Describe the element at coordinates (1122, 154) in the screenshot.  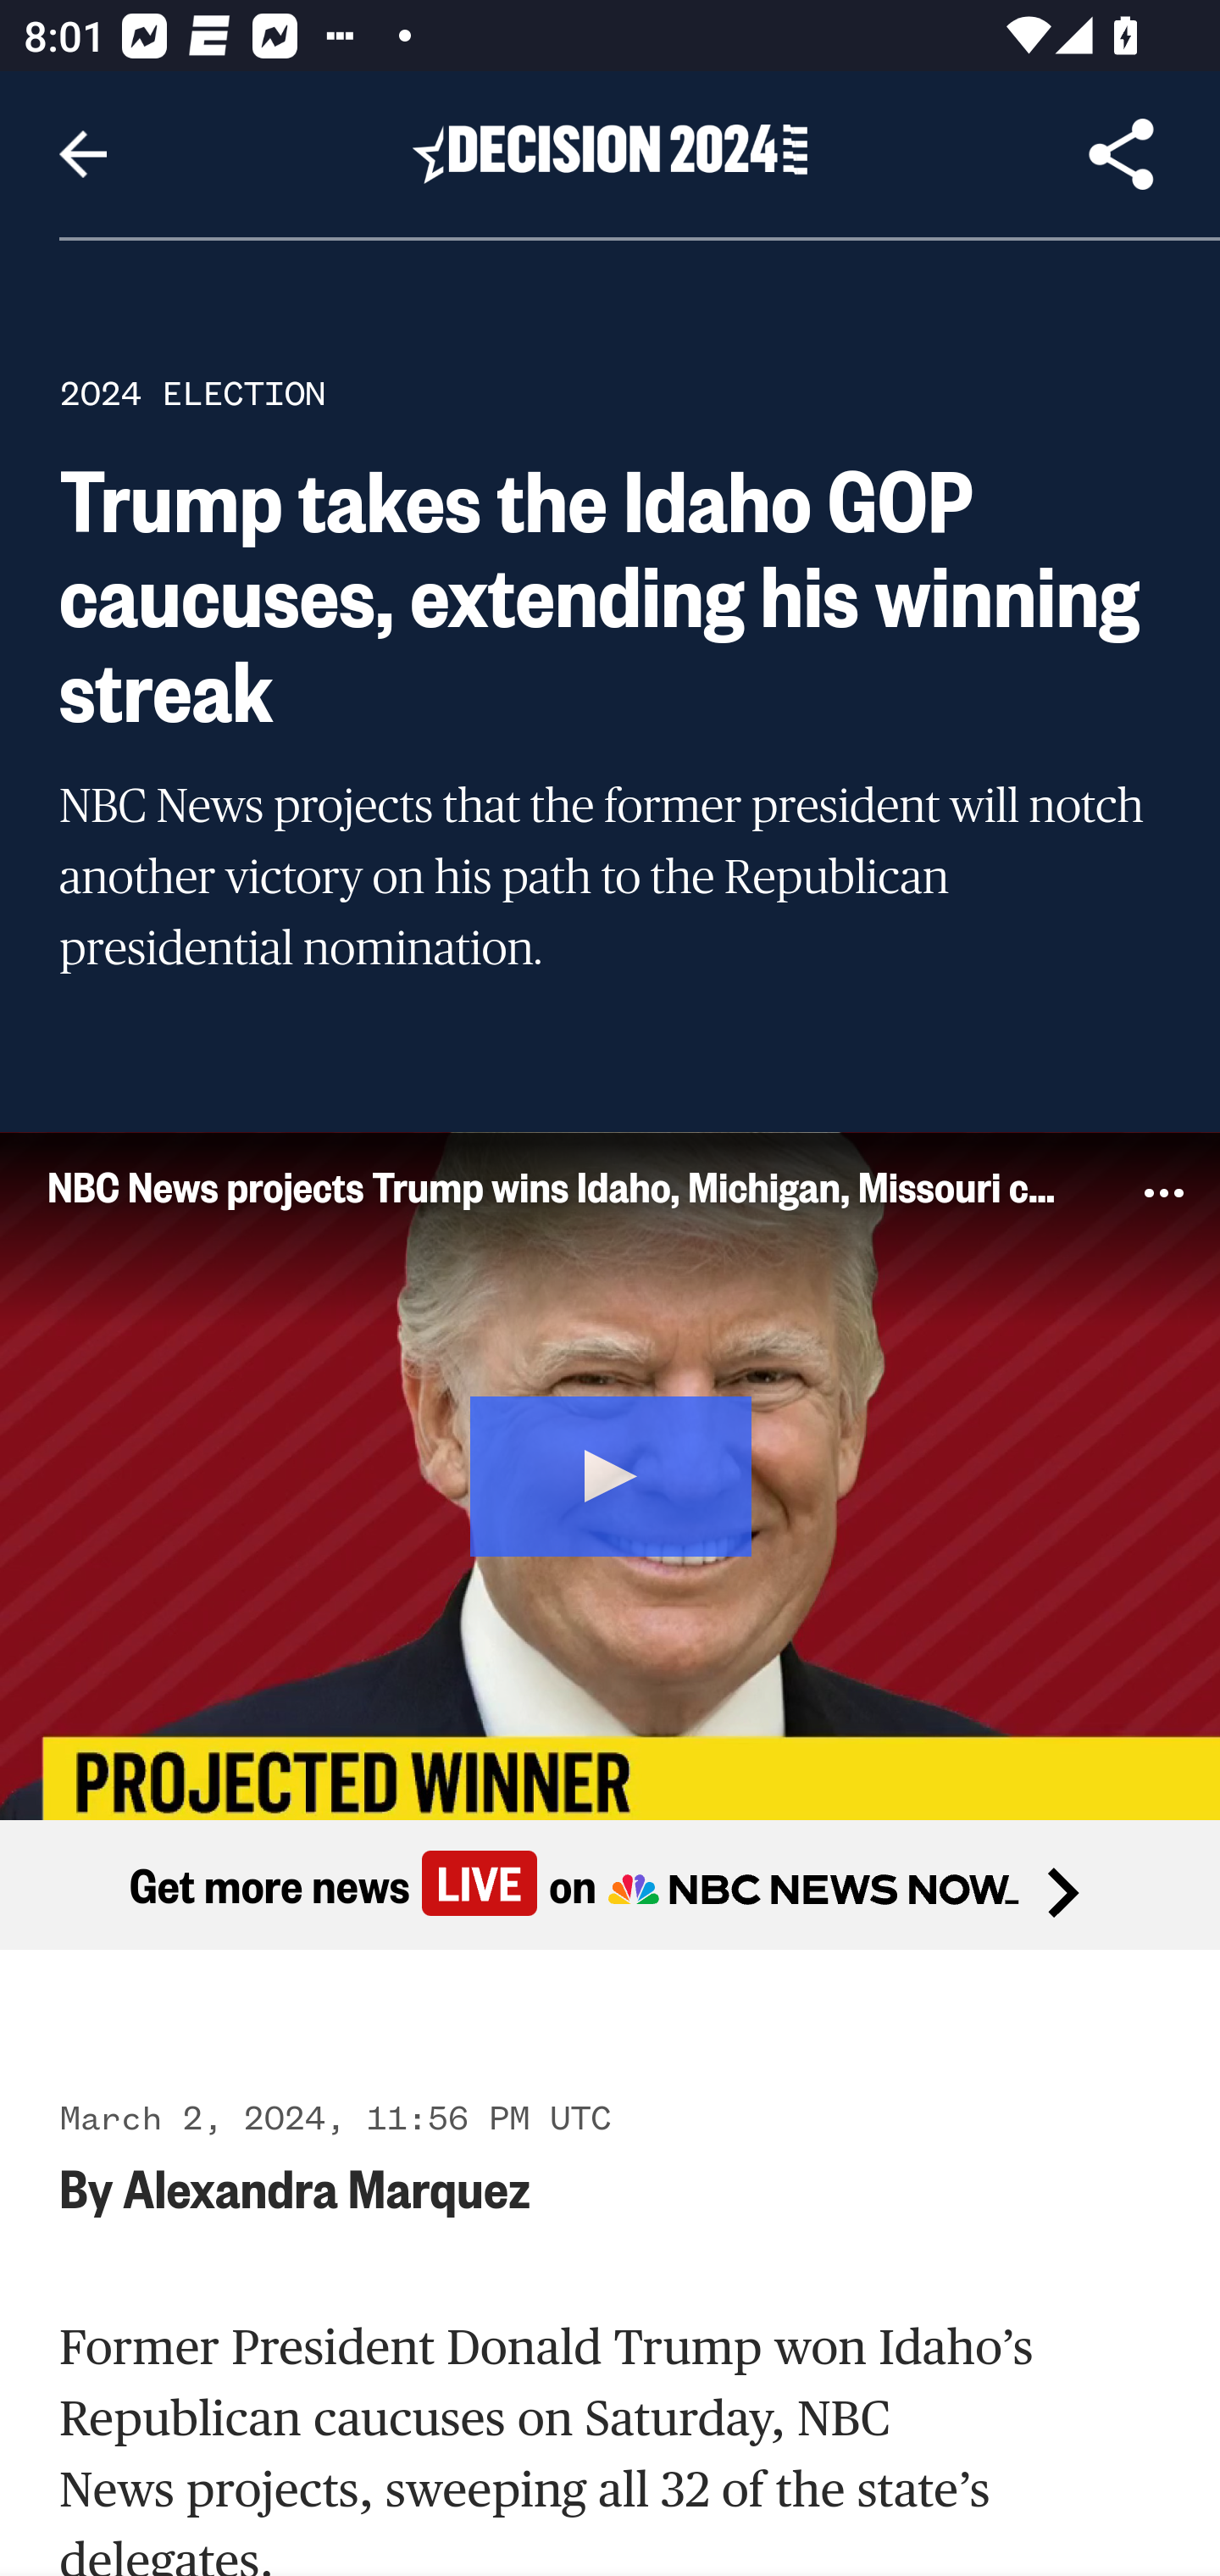
I see `Share Article, button` at that location.